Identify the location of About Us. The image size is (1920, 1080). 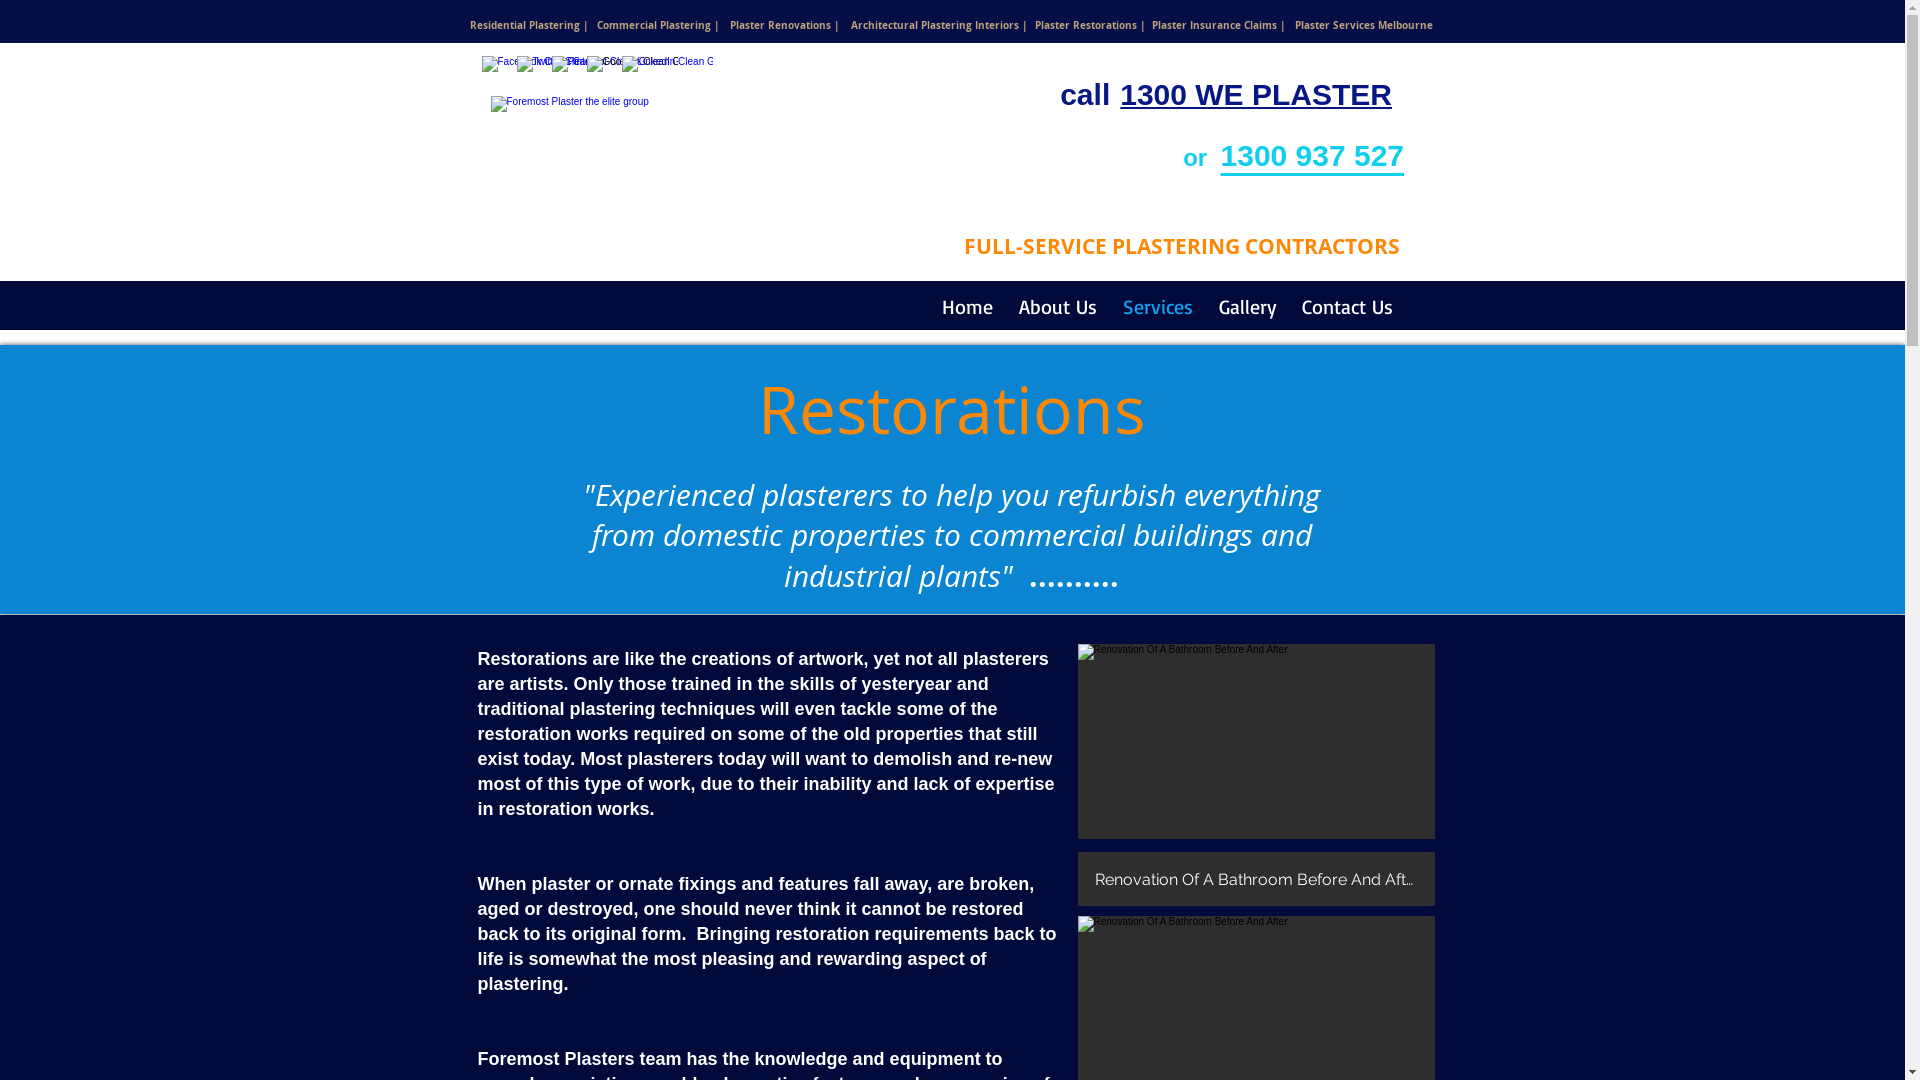
(1054, 306).